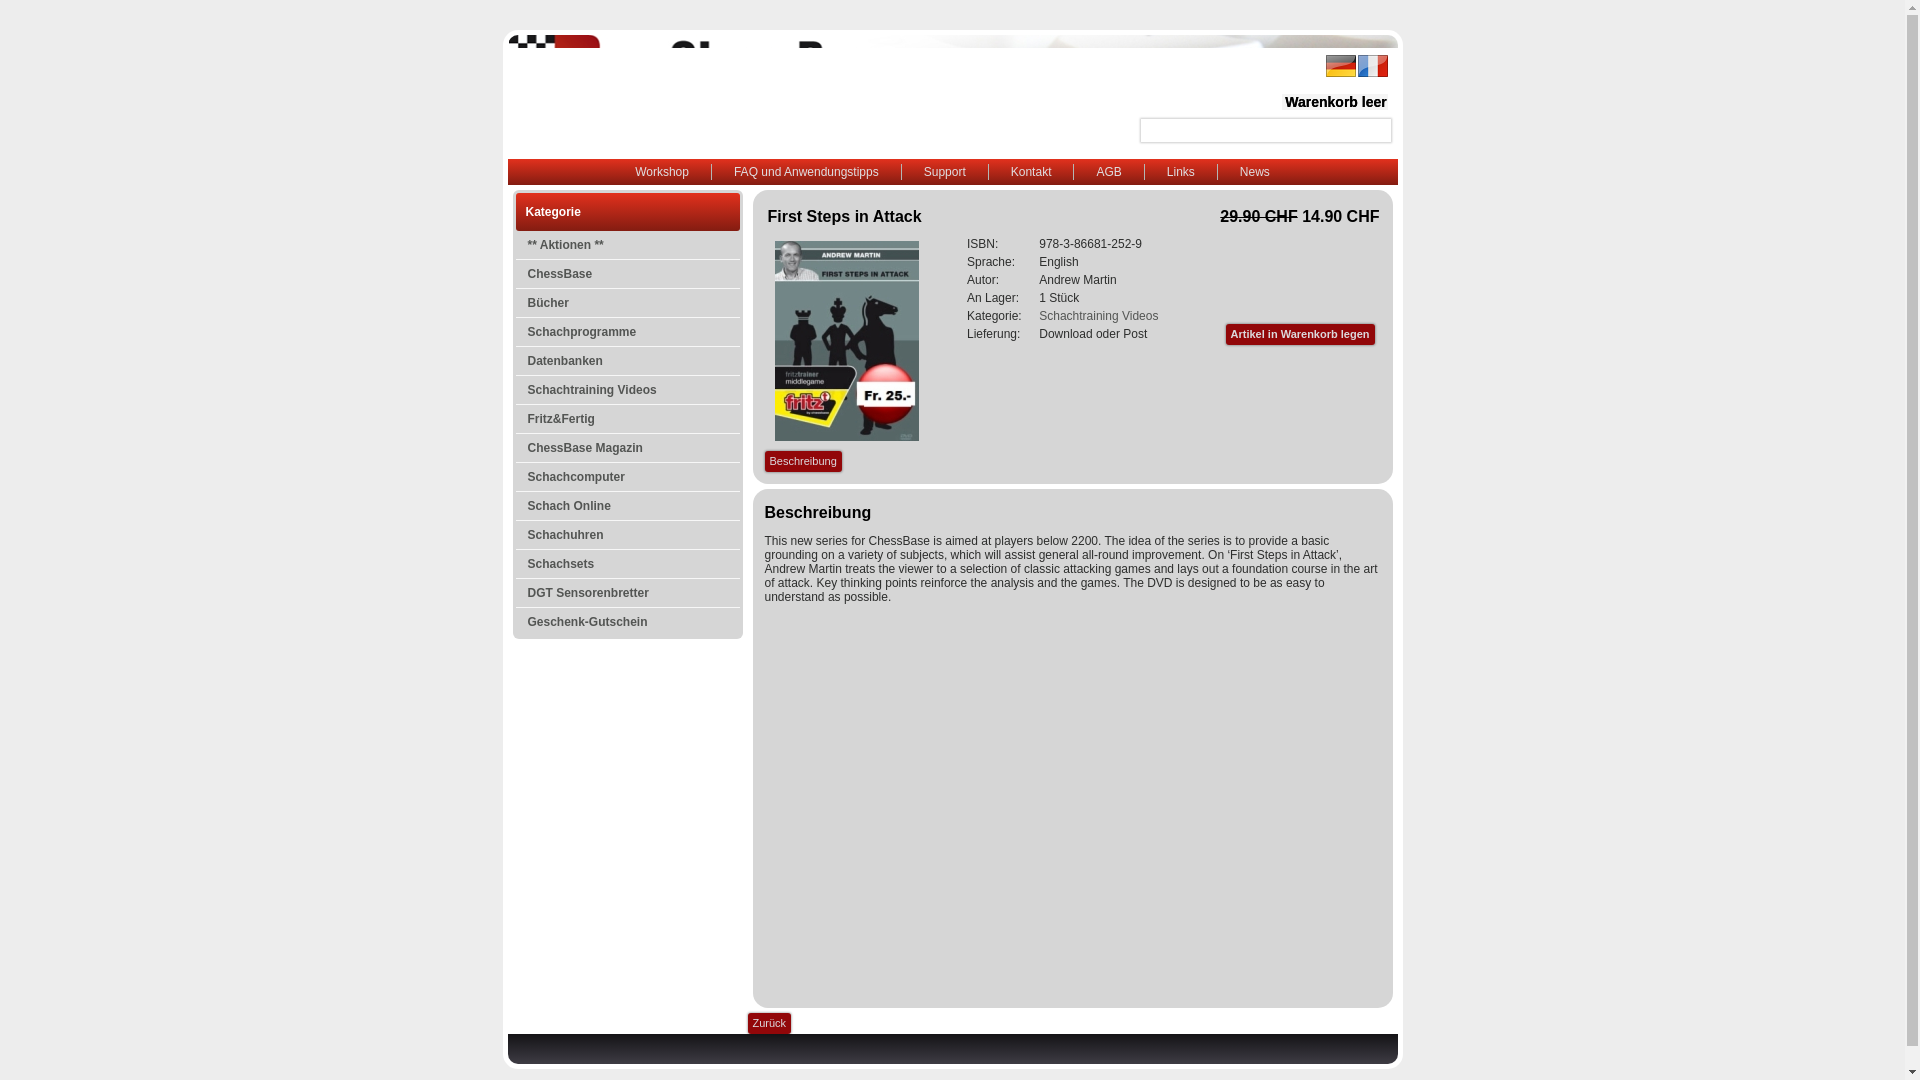 Image resolution: width=1920 pixels, height=1080 pixels. Describe the element at coordinates (628, 563) in the screenshot. I see `Schachsets` at that location.